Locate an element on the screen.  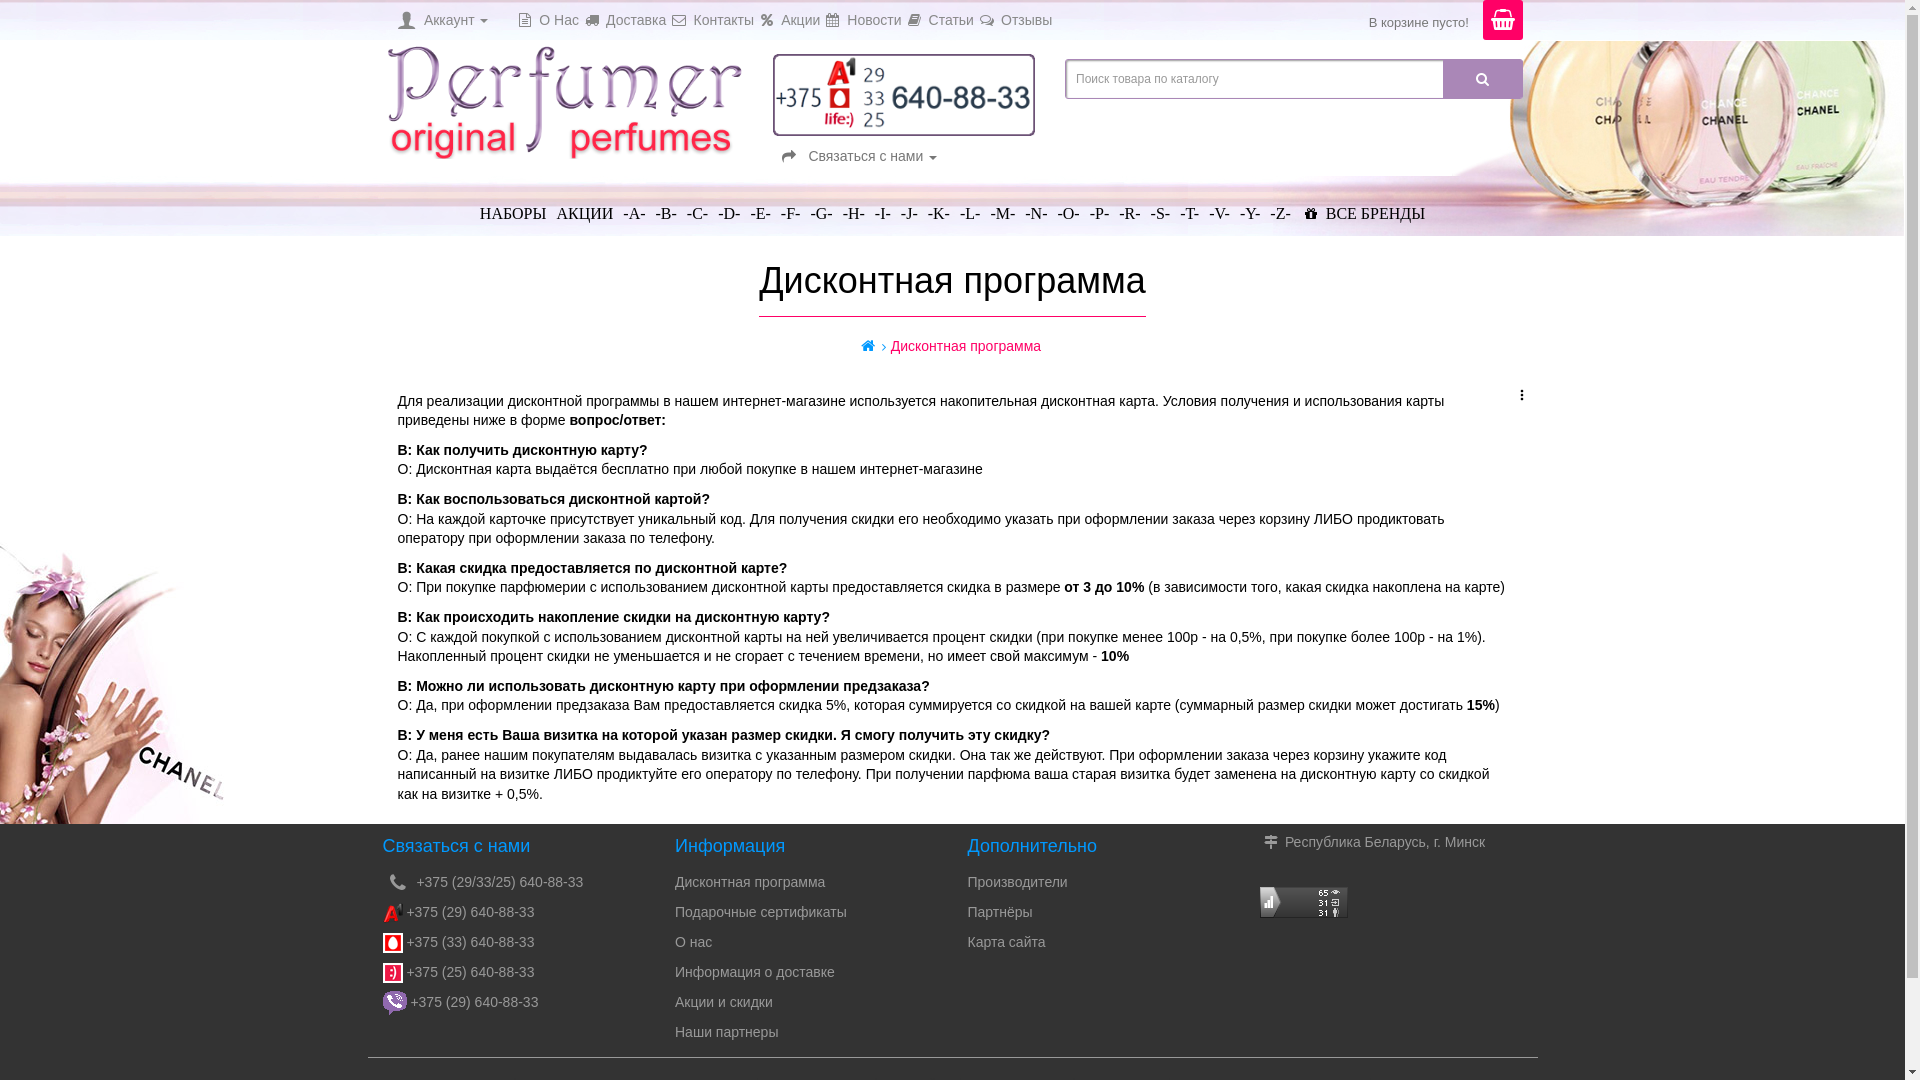
-M- is located at coordinates (1002, 206).